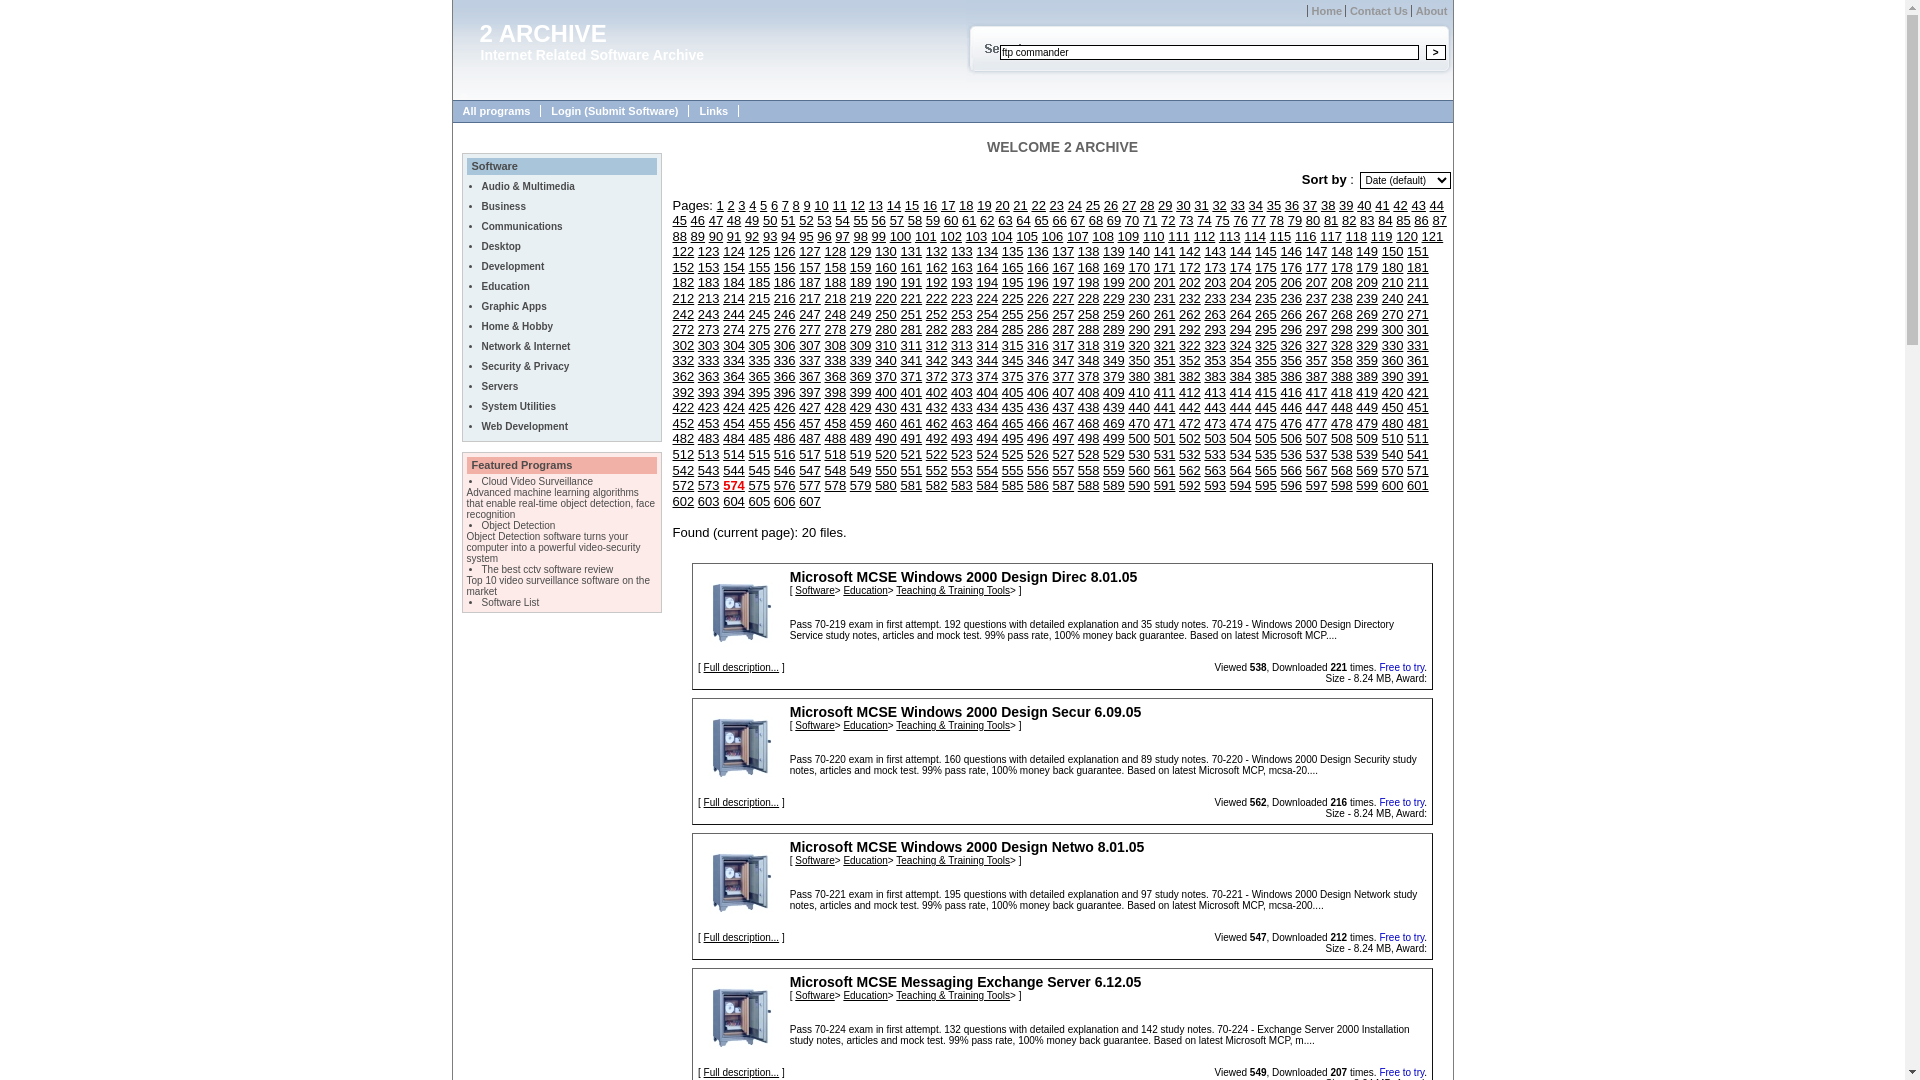 This screenshot has width=1920, height=1080. I want to click on 562, so click(1190, 470).